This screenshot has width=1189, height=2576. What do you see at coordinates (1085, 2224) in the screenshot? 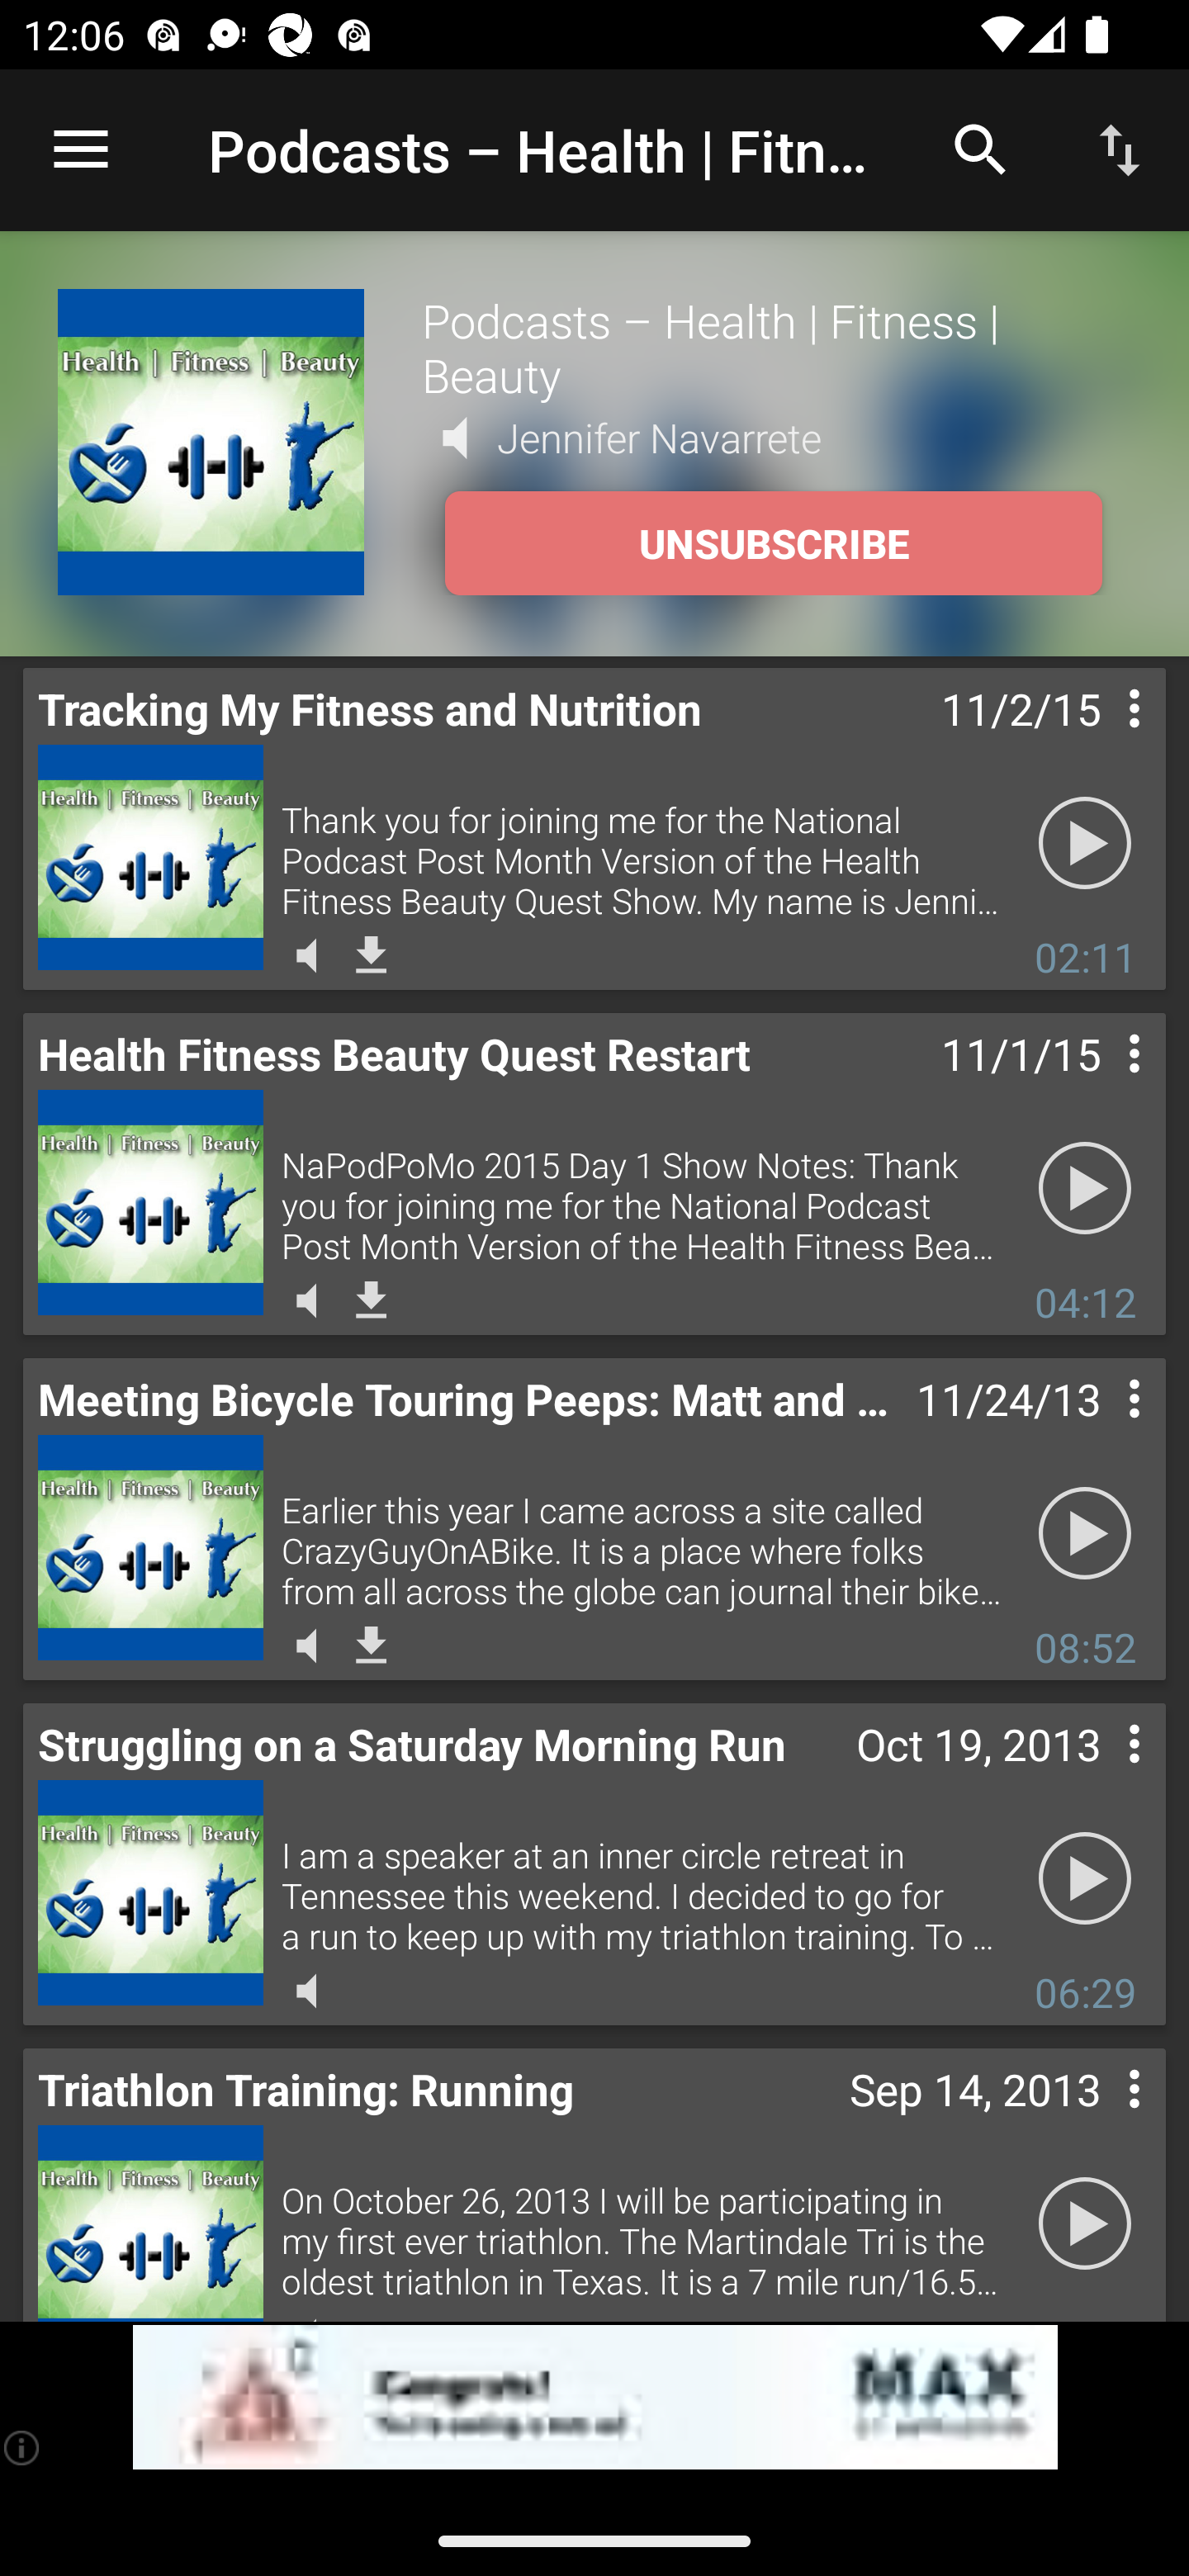
I see `Play` at bounding box center [1085, 2224].